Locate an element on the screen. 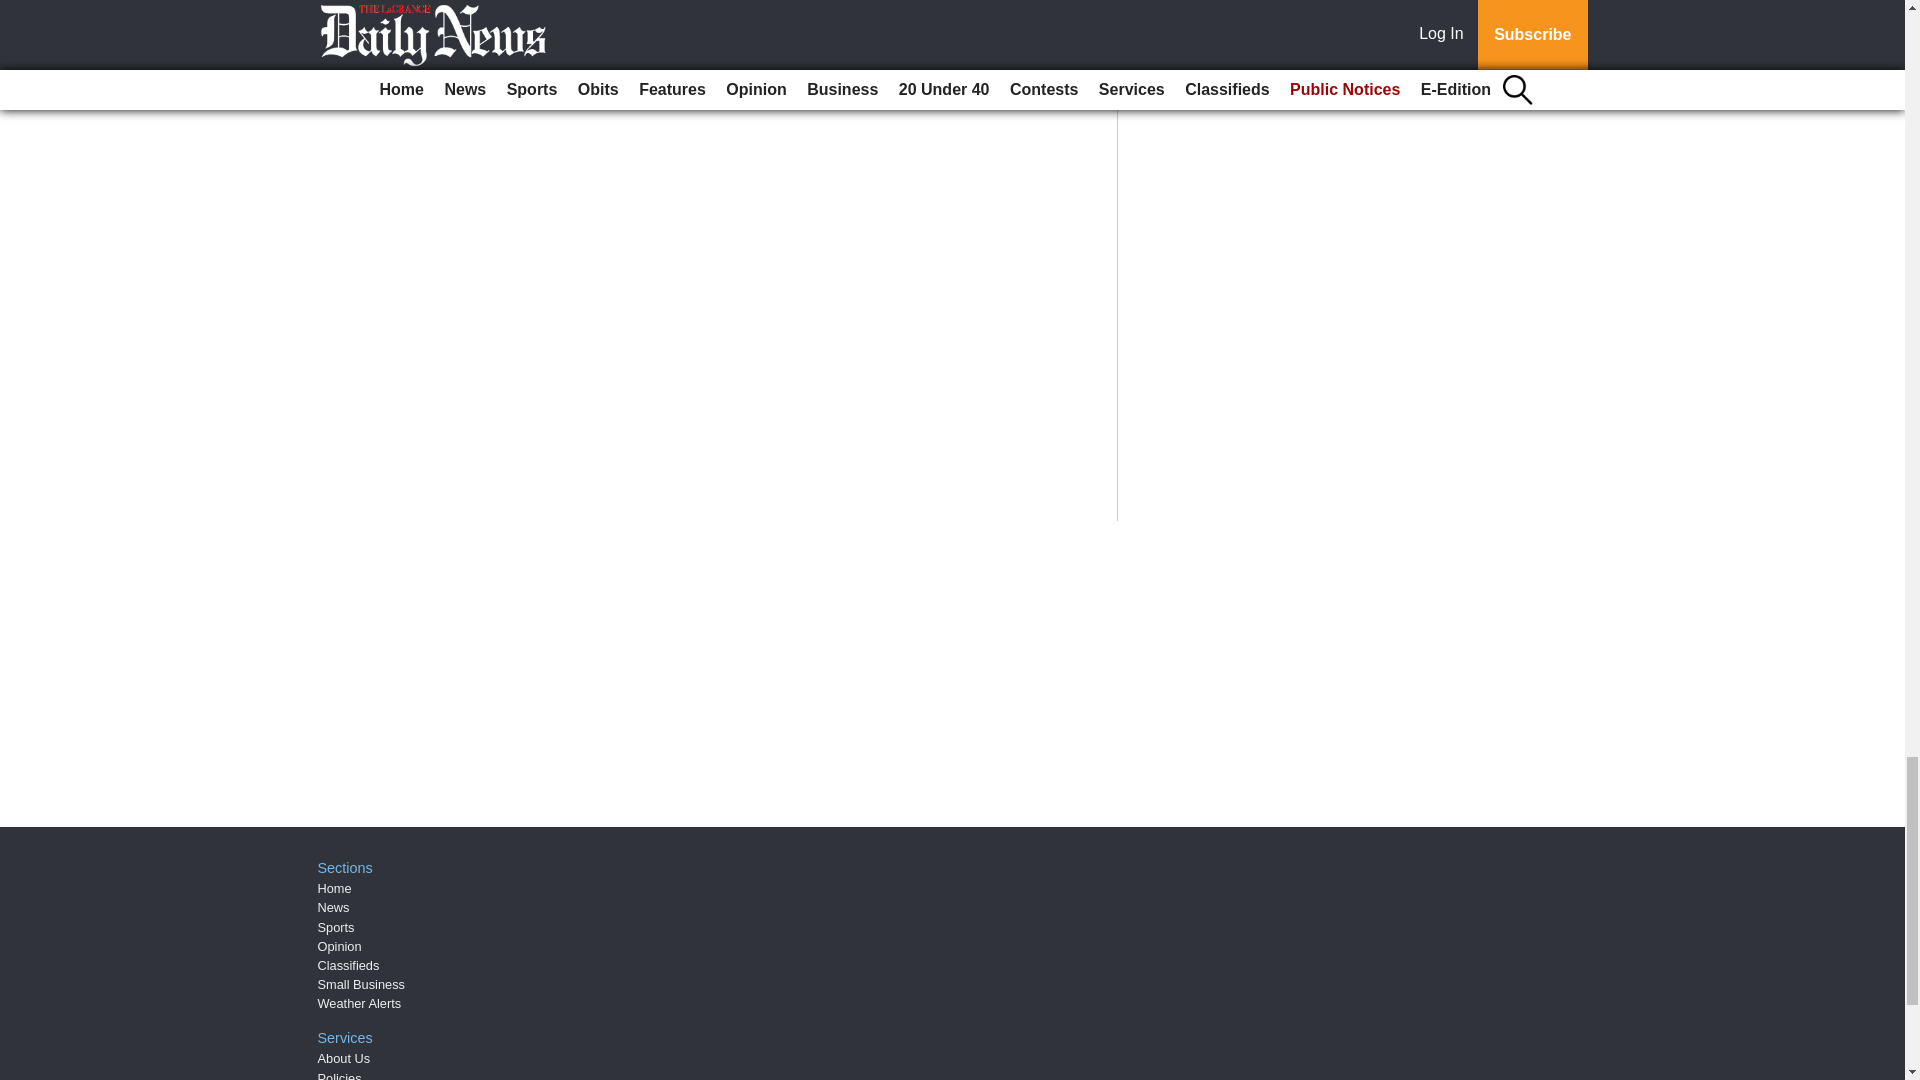  News is located at coordinates (334, 906).